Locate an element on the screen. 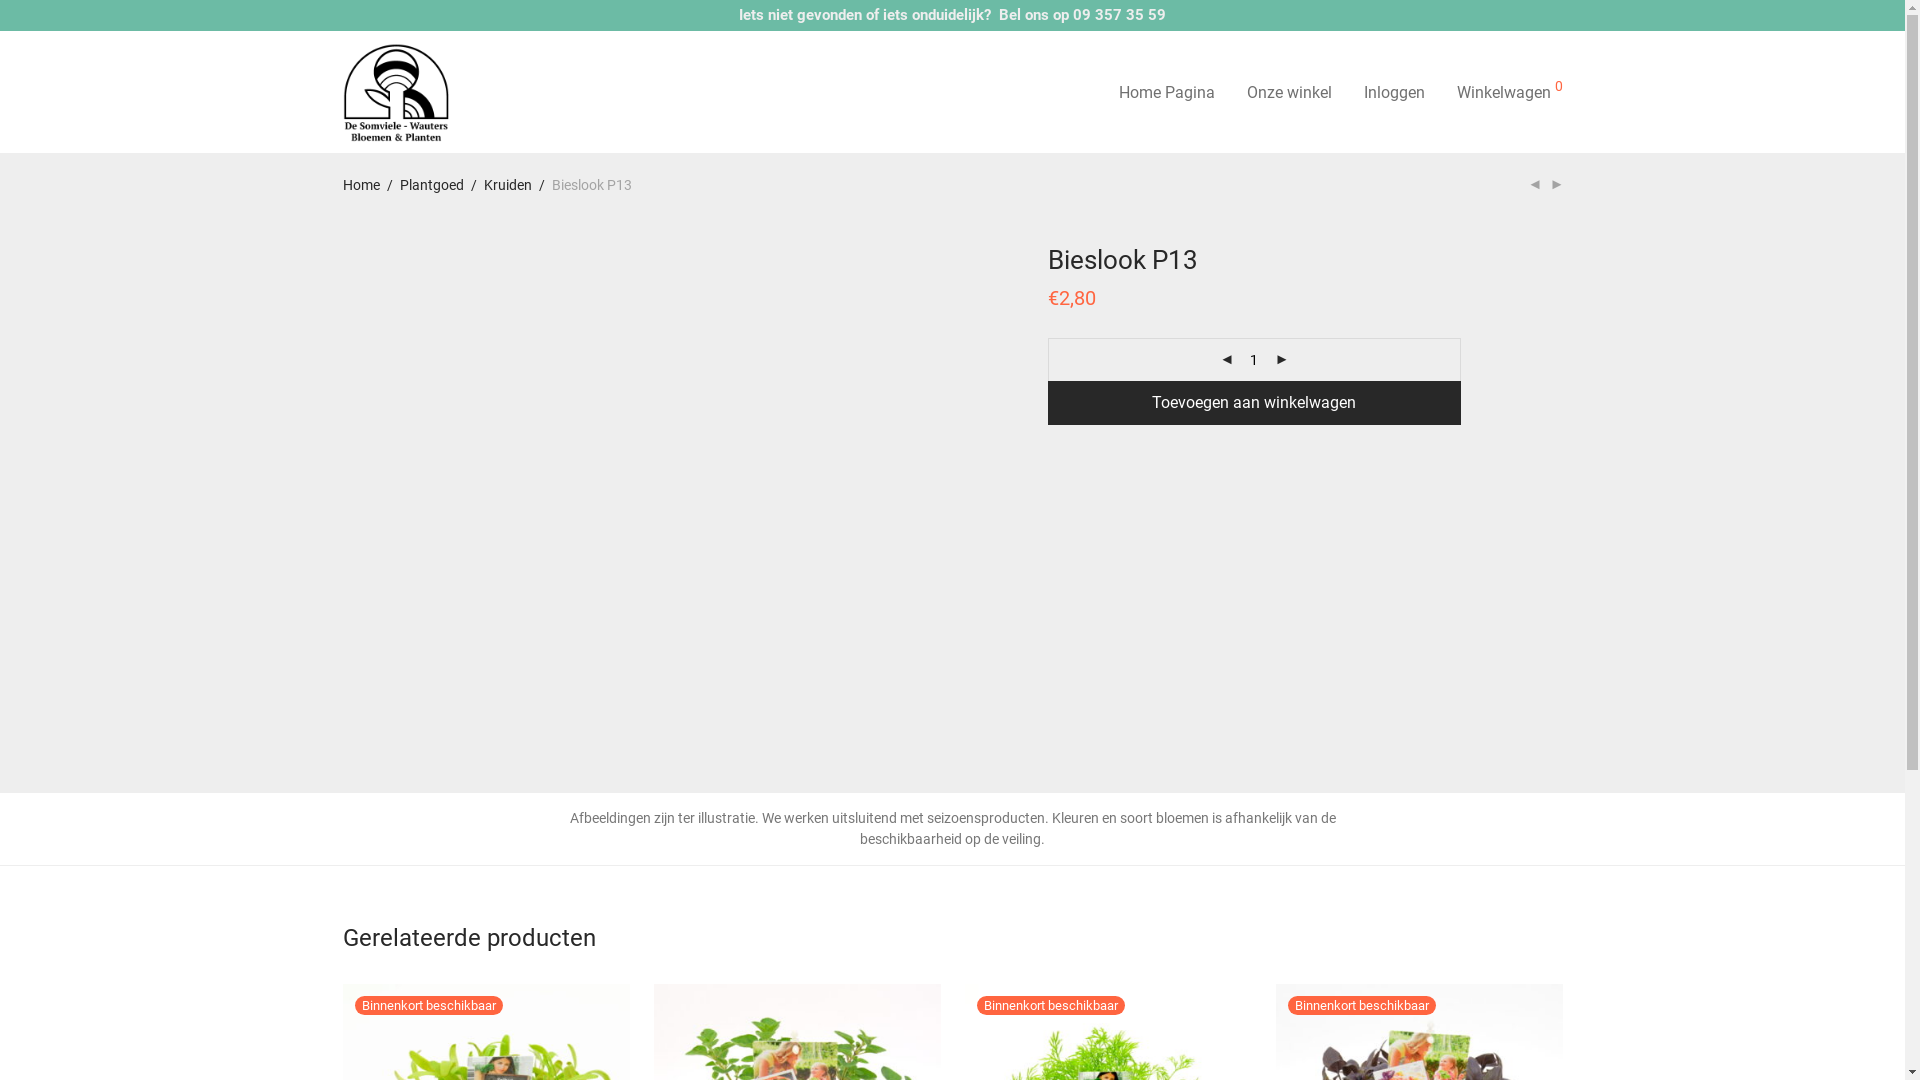 This screenshot has width=1920, height=1080. Toevoegen aan winkelwagen is located at coordinates (1254, 403).